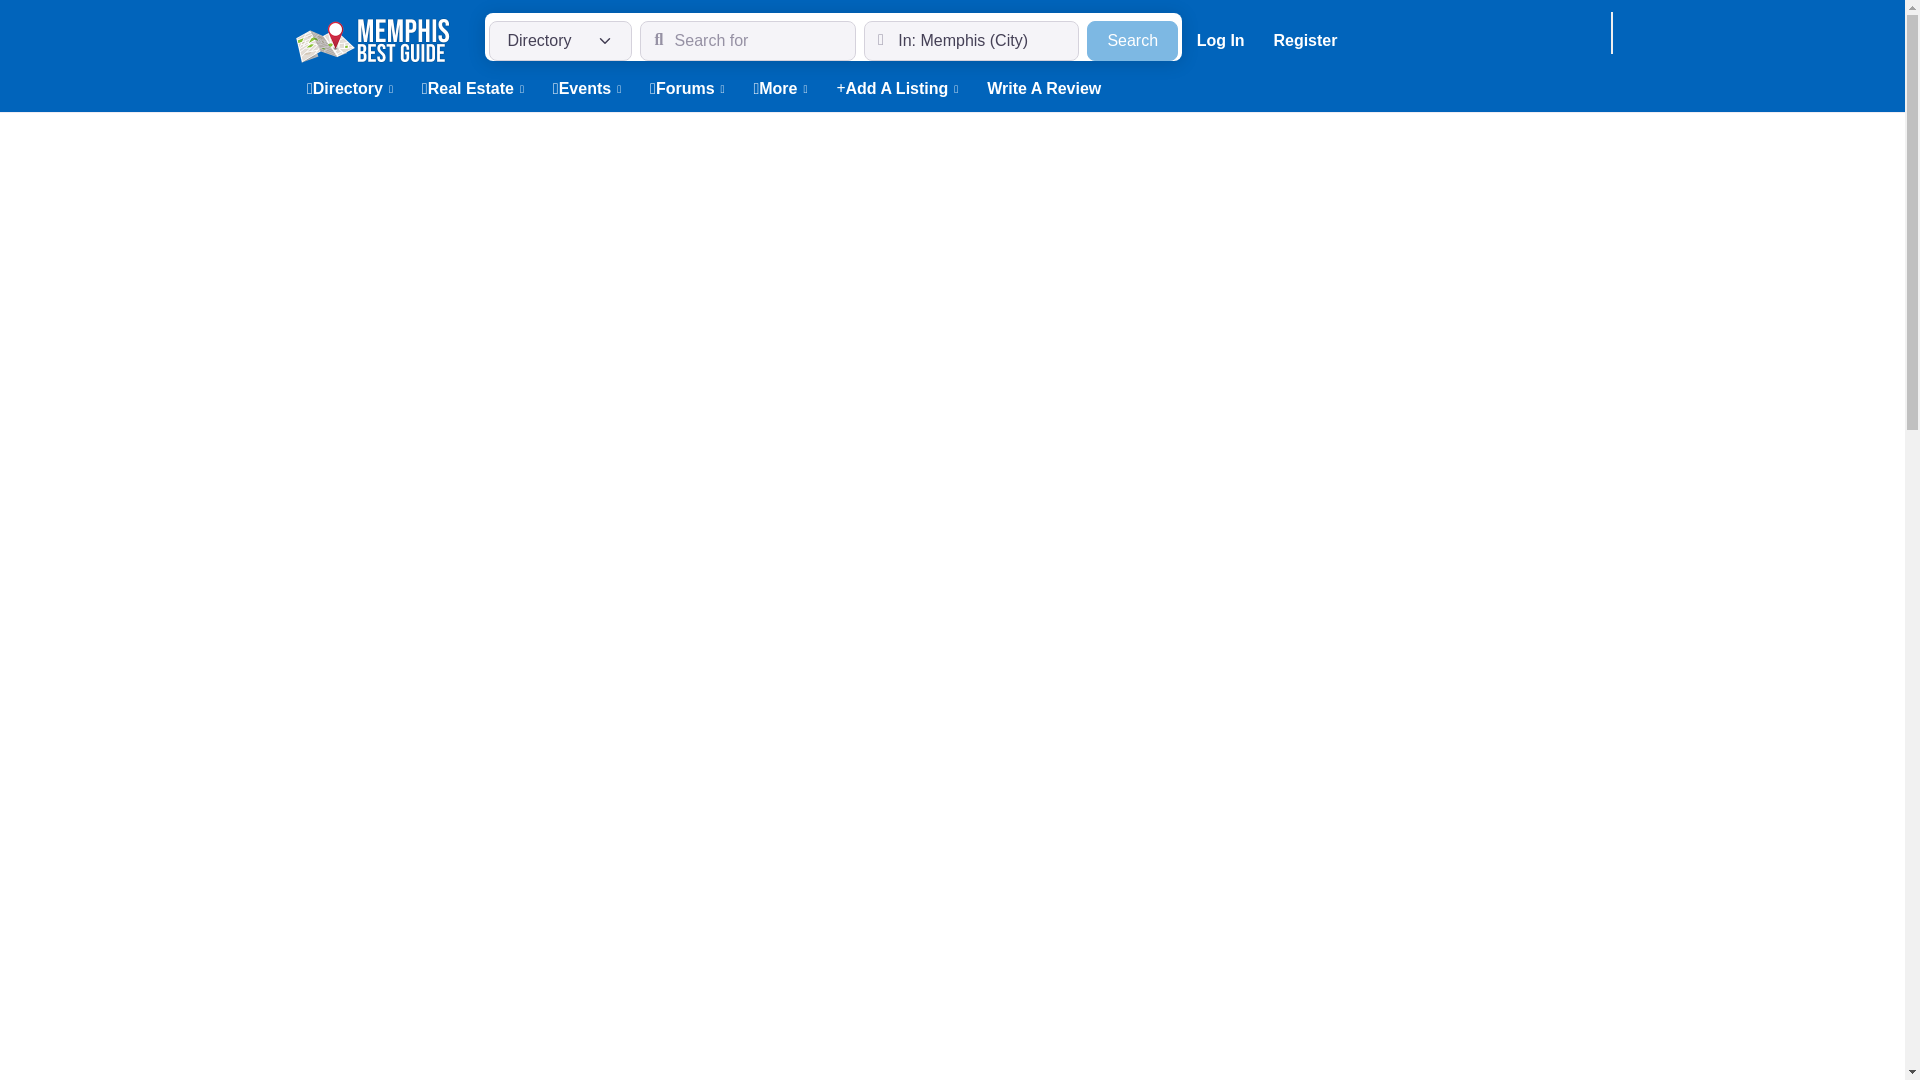  What do you see at coordinates (1132, 40) in the screenshot?
I see `Events` at bounding box center [1132, 40].